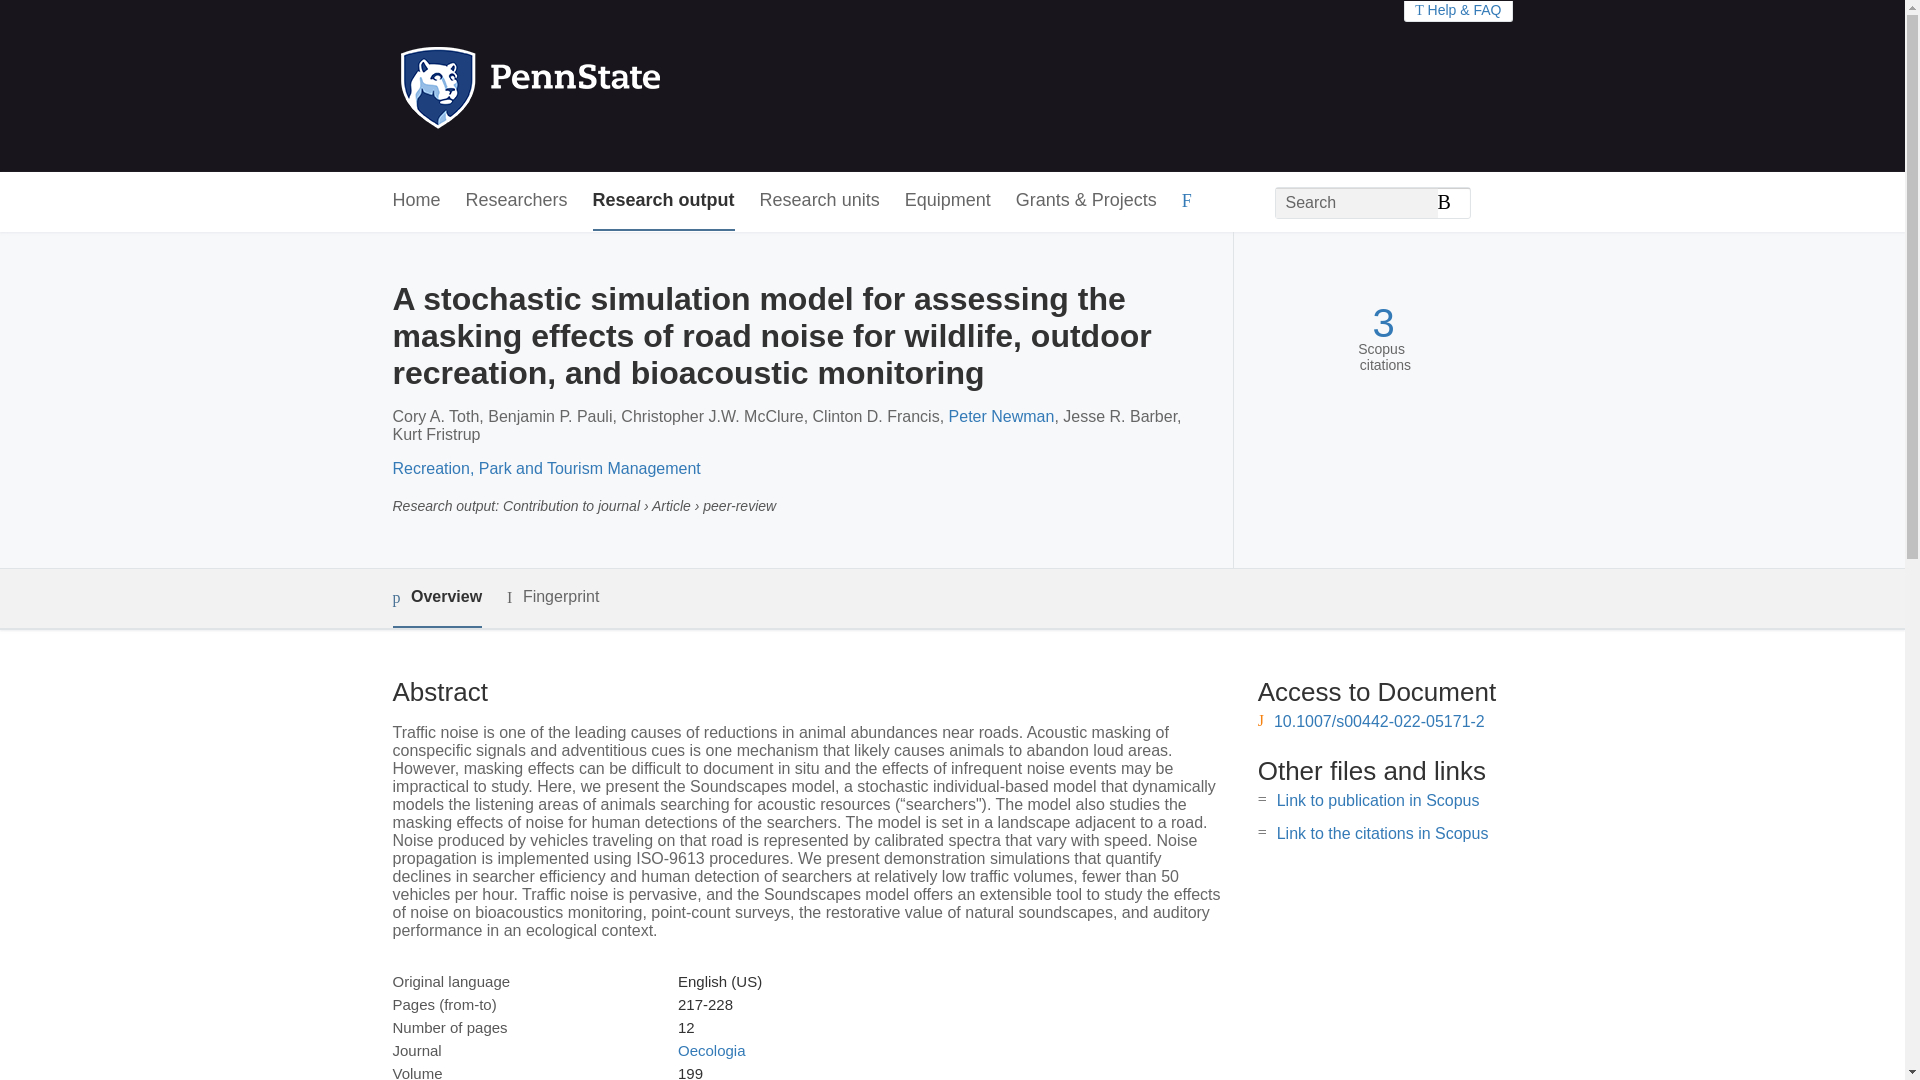 This screenshot has height=1080, width=1920. I want to click on Fingerprint, so click(552, 598).